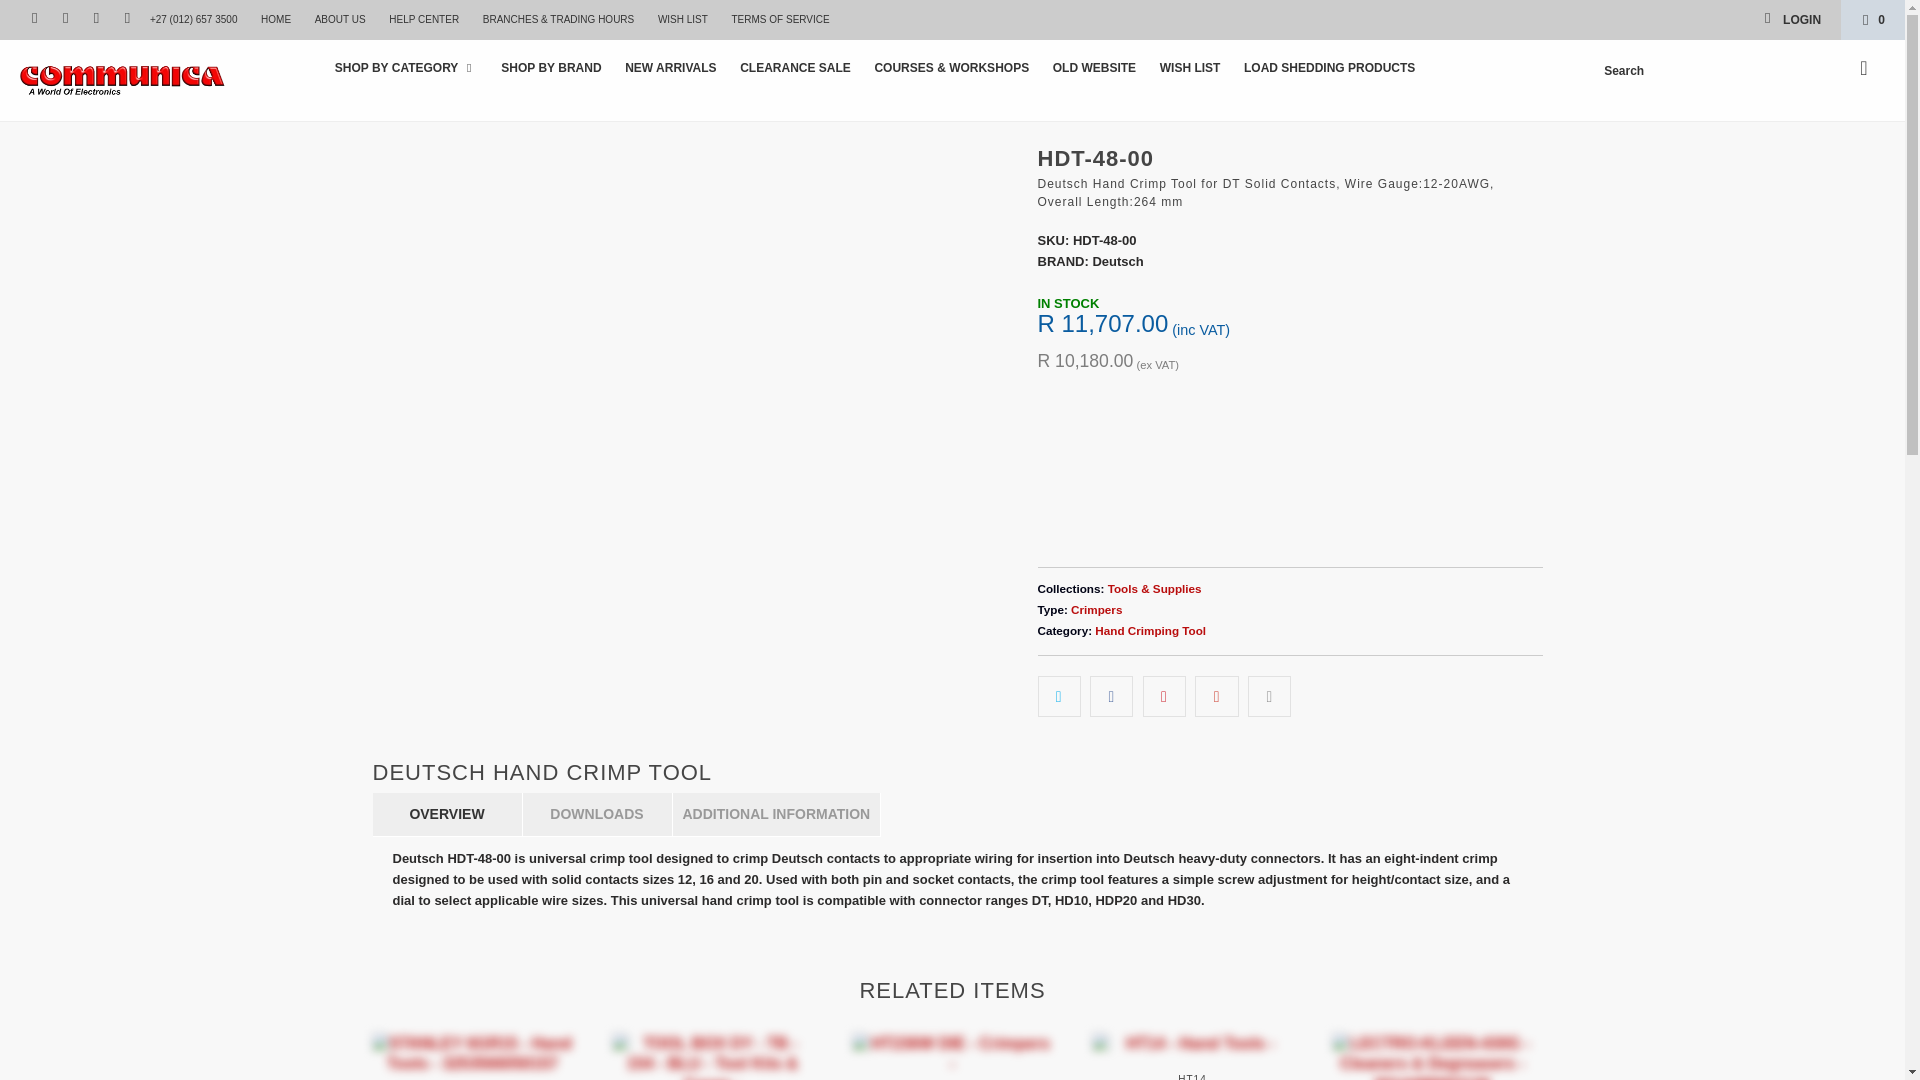  I want to click on Share this on Twitter, so click(1059, 696).